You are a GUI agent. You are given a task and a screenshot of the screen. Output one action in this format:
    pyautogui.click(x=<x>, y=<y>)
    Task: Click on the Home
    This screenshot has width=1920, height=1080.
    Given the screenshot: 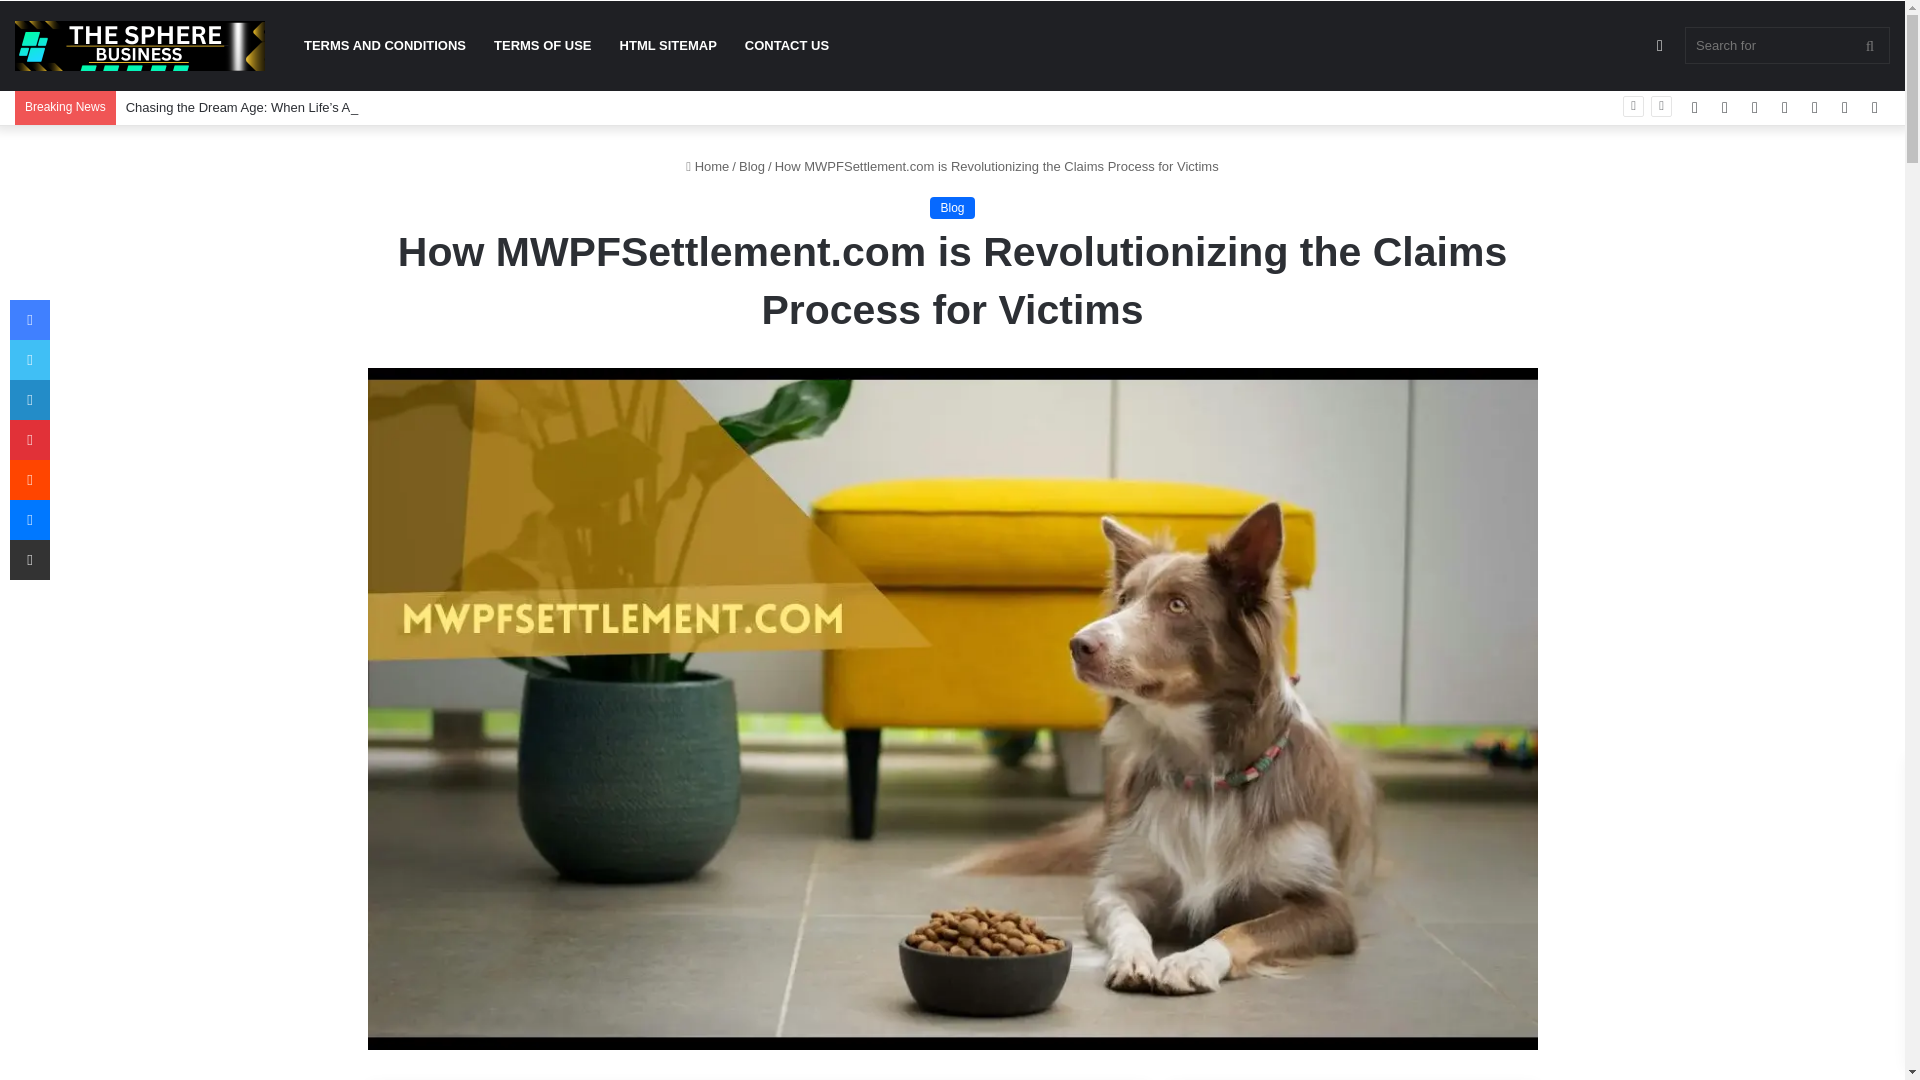 What is the action you would take?
    pyautogui.click(x=707, y=166)
    